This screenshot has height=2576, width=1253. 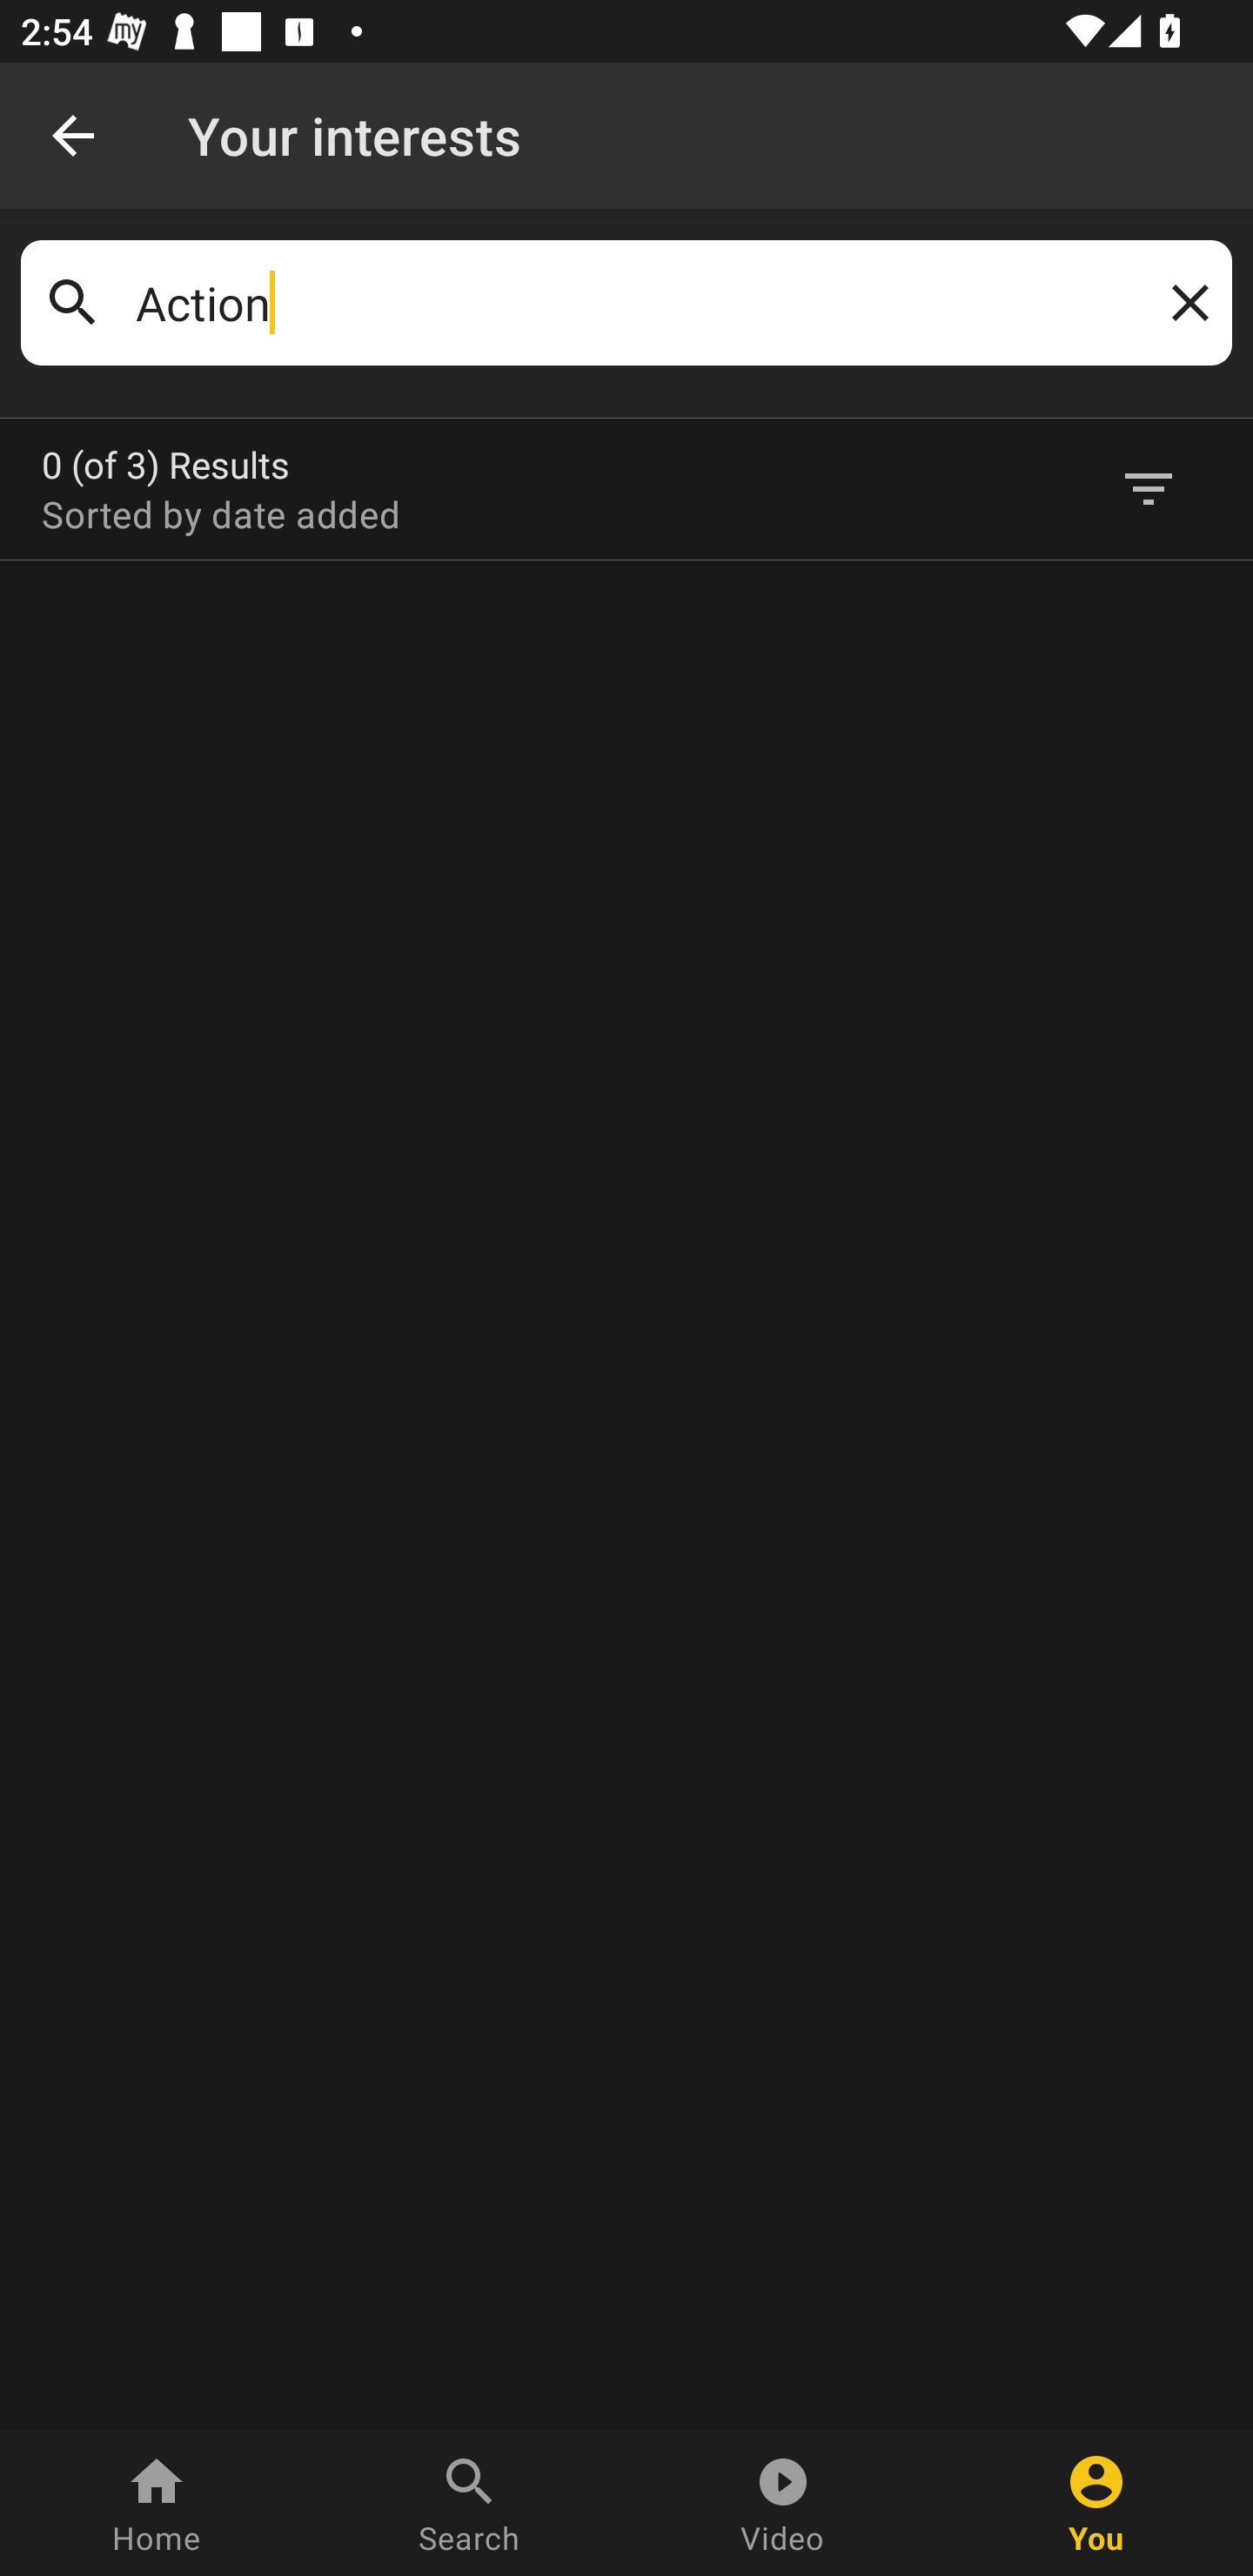 What do you see at coordinates (1184, 303) in the screenshot?
I see `Clear query` at bounding box center [1184, 303].